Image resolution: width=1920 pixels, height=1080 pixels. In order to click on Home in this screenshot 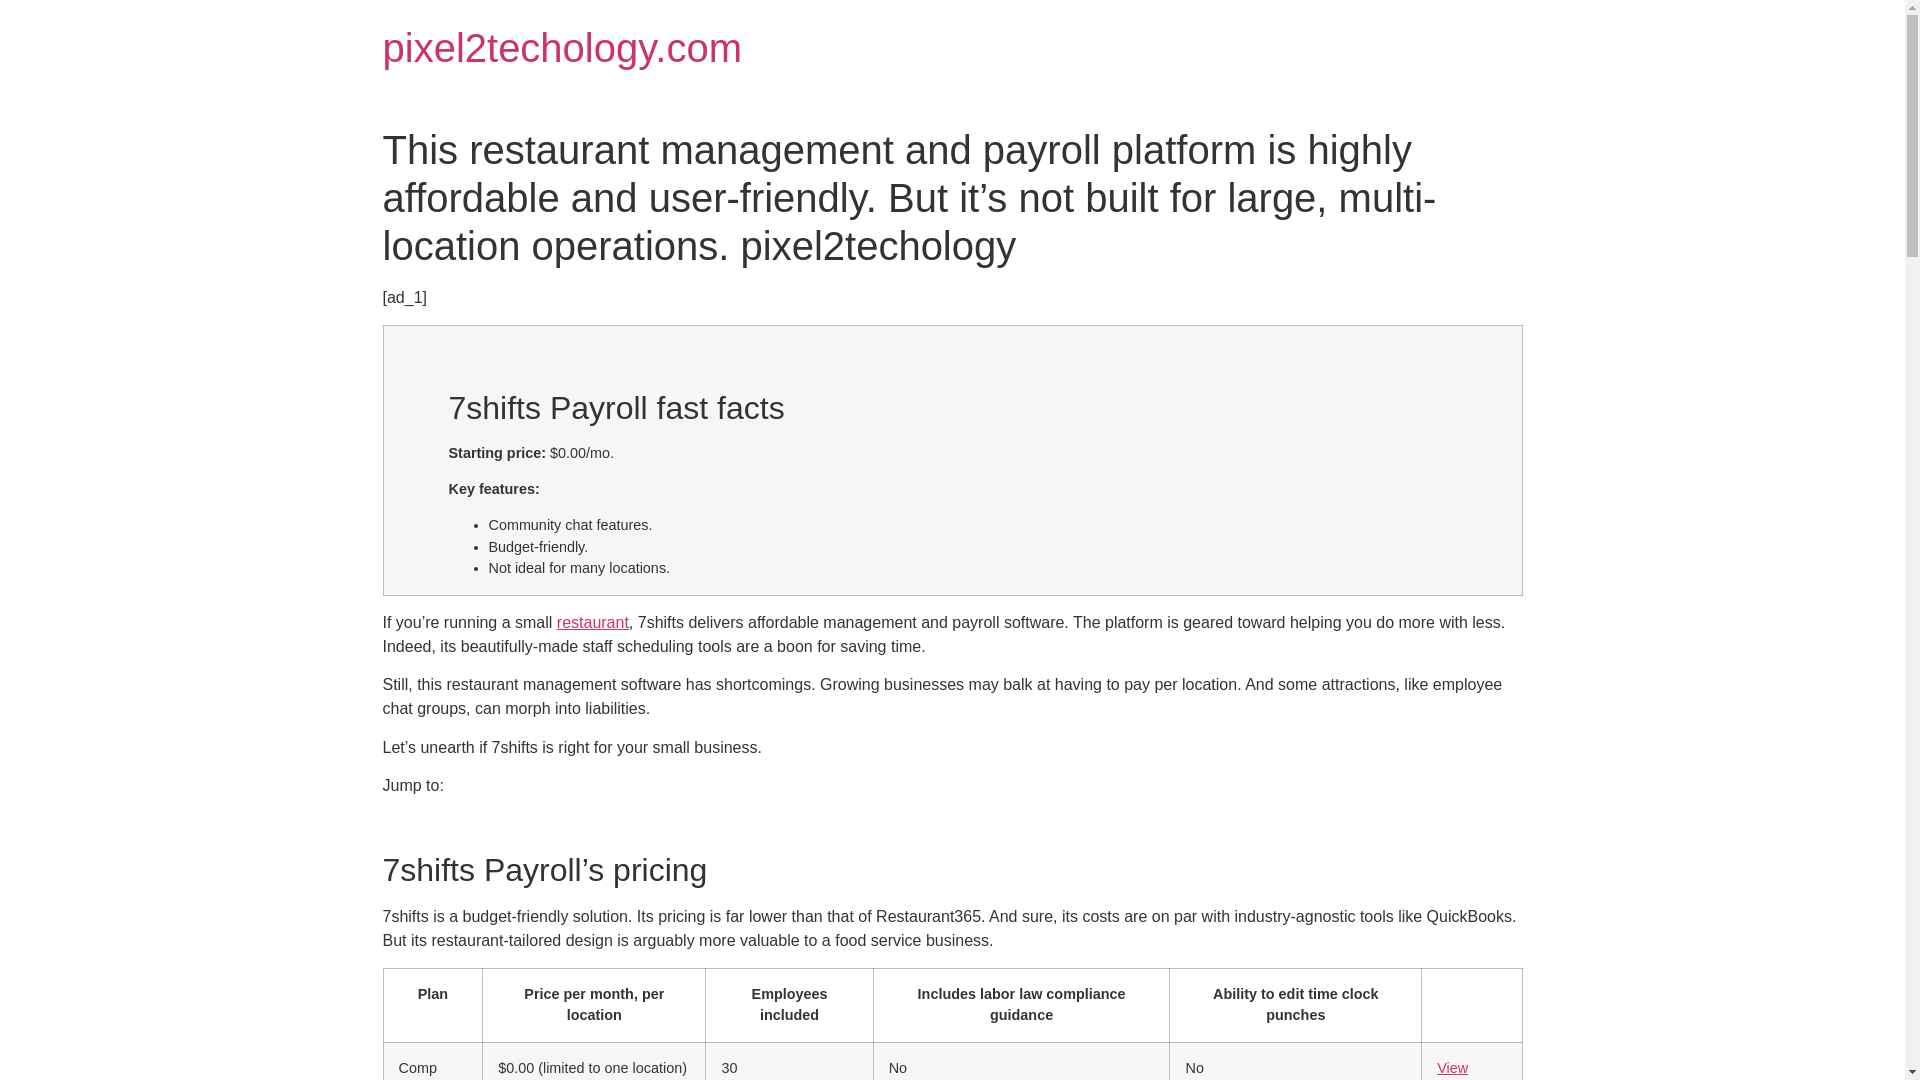, I will do `click(562, 48)`.